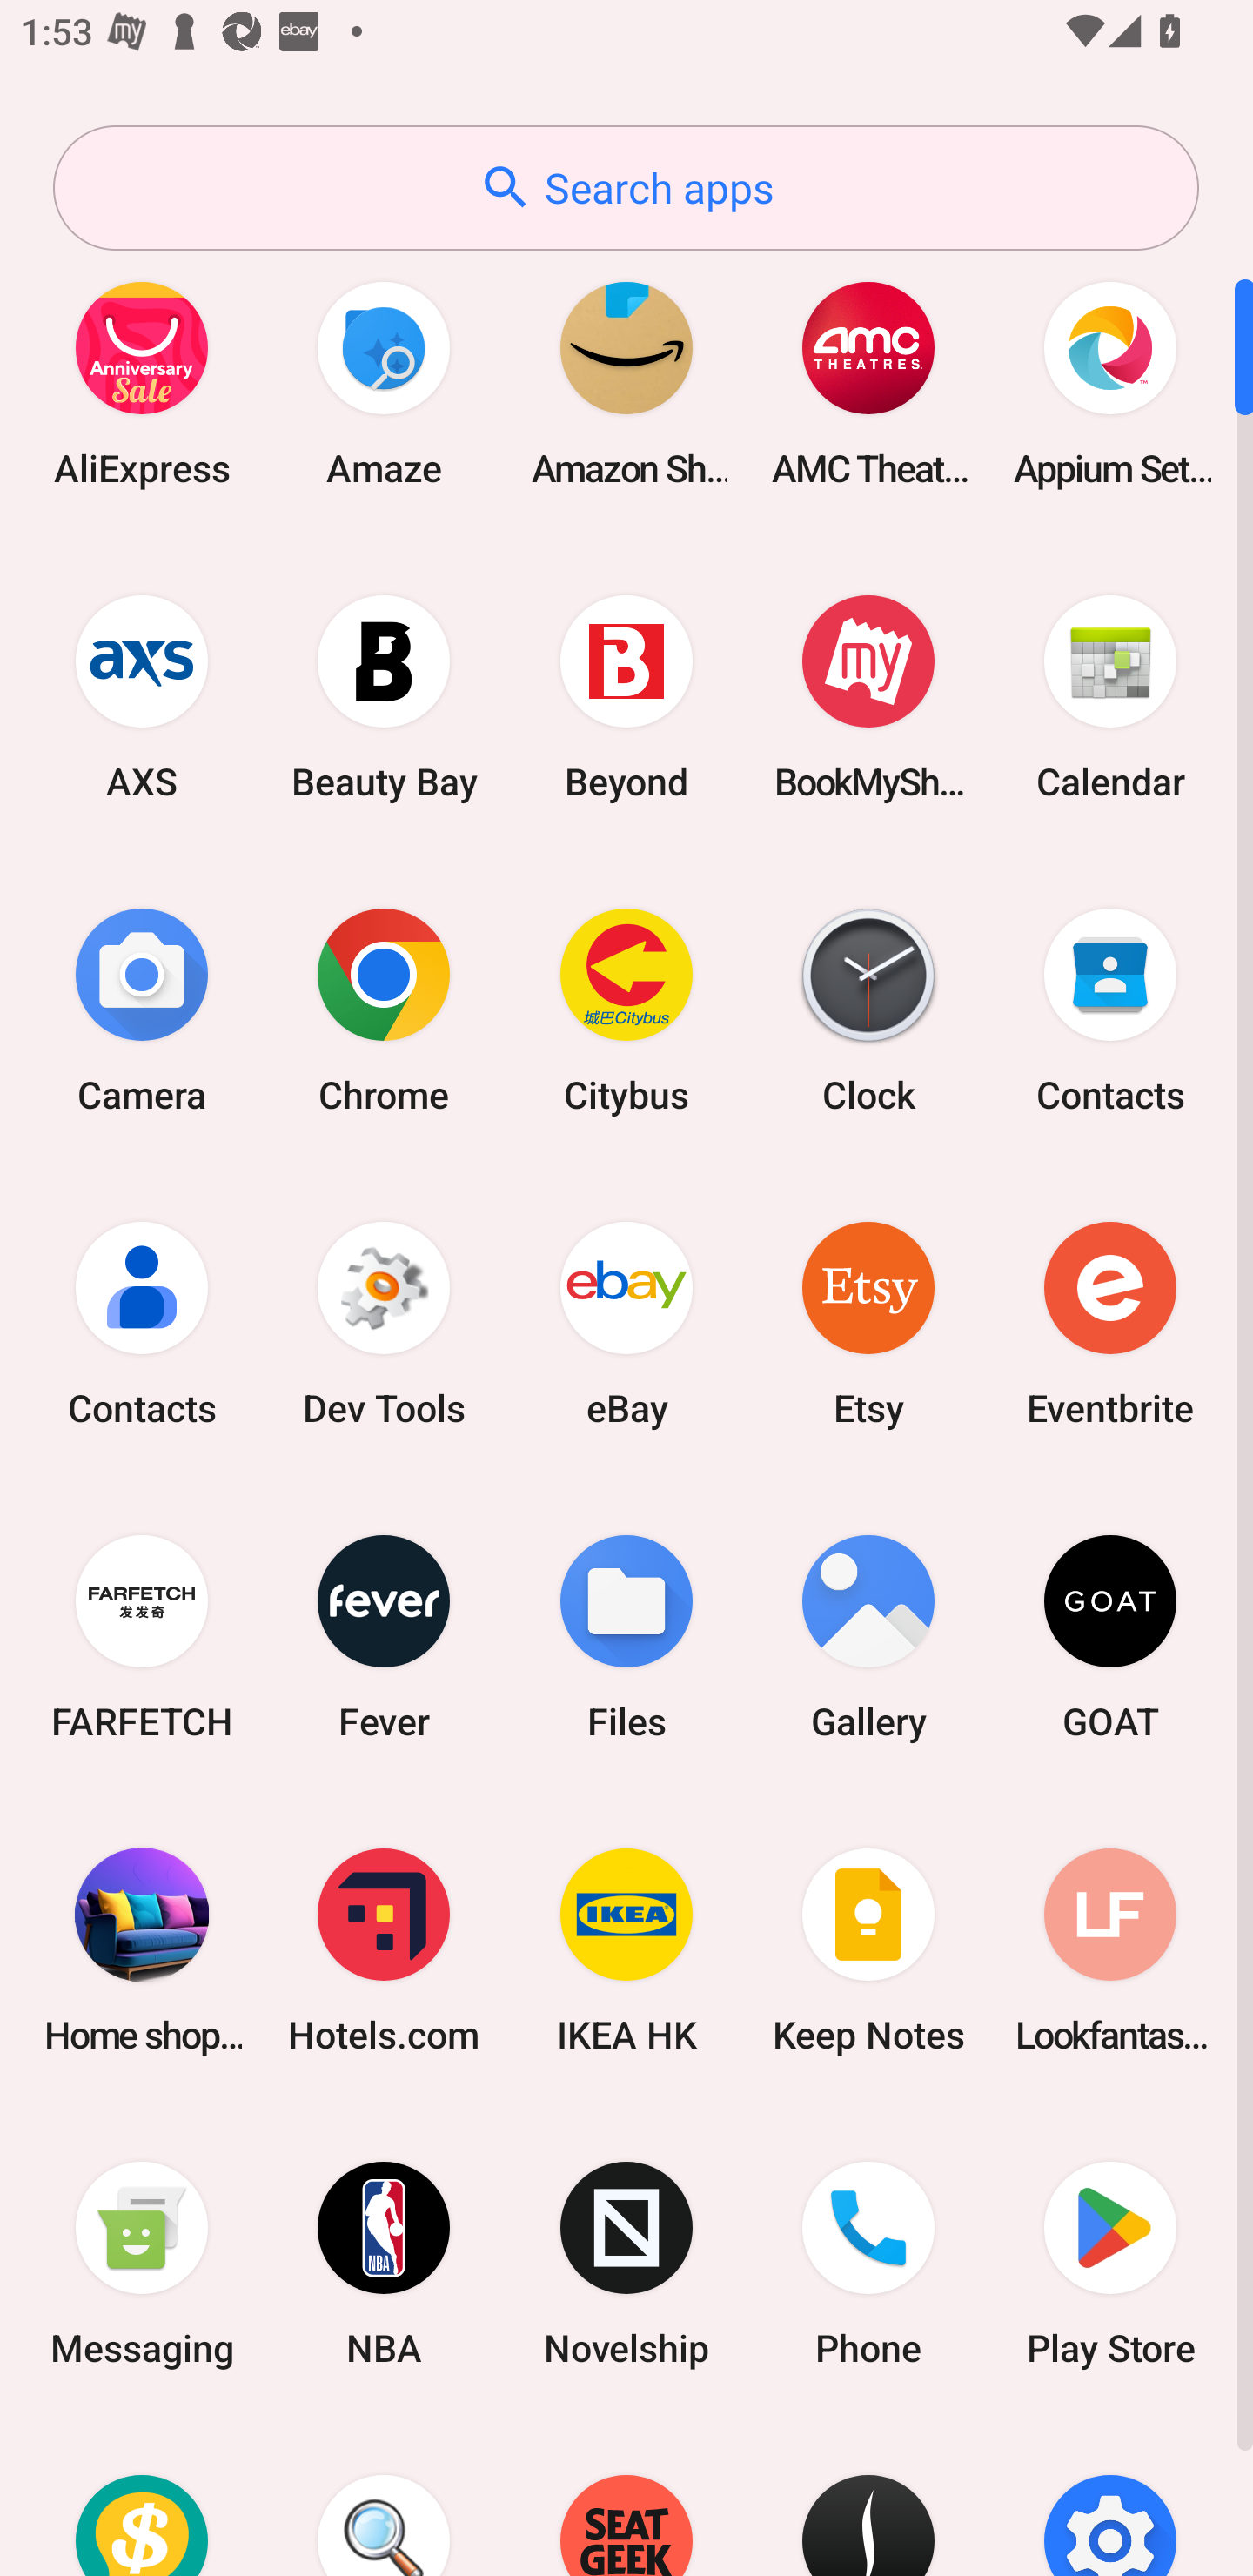 The image size is (1253, 2576). What do you see at coordinates (142, 2264) in the screenshot?
I see `Messaging` at bounding box center [142, 2264].